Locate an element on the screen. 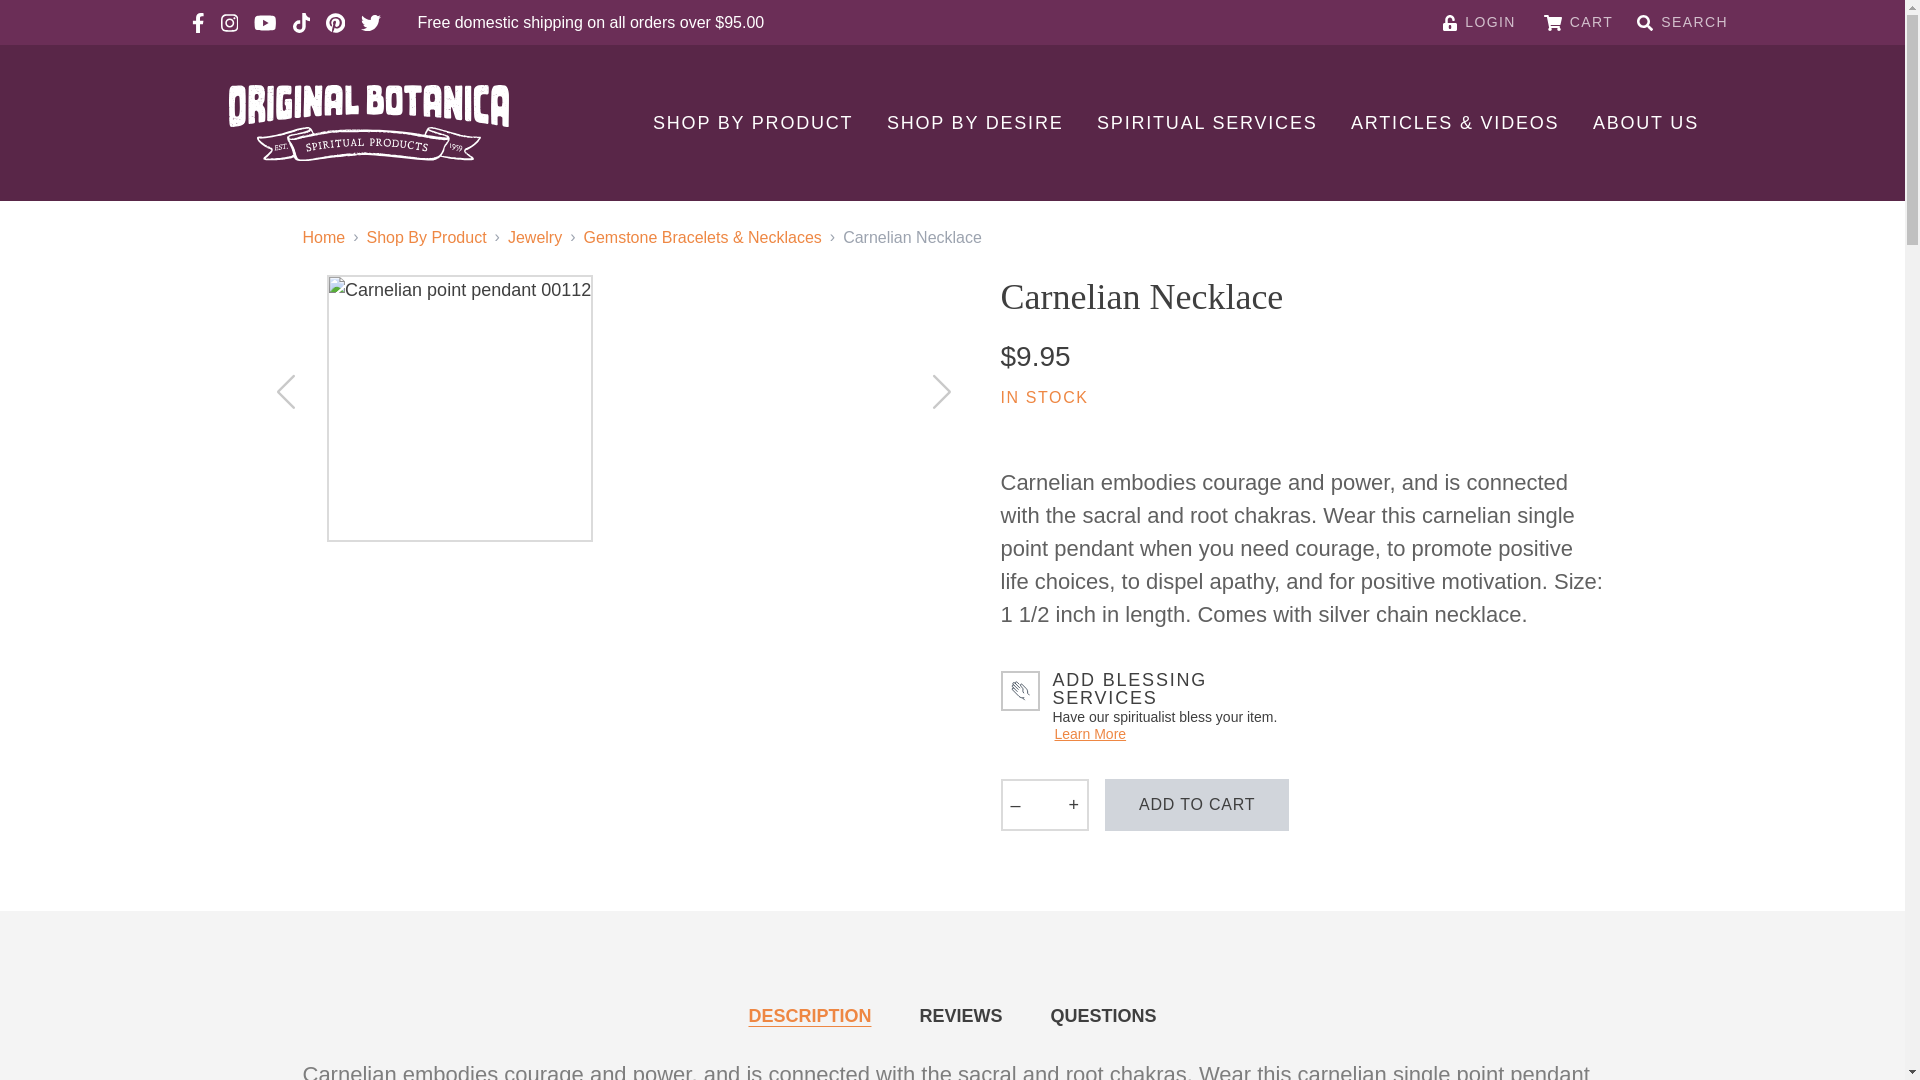 The image size is (1920, 1080). LOGIN is located at coordinates (1480, 22).